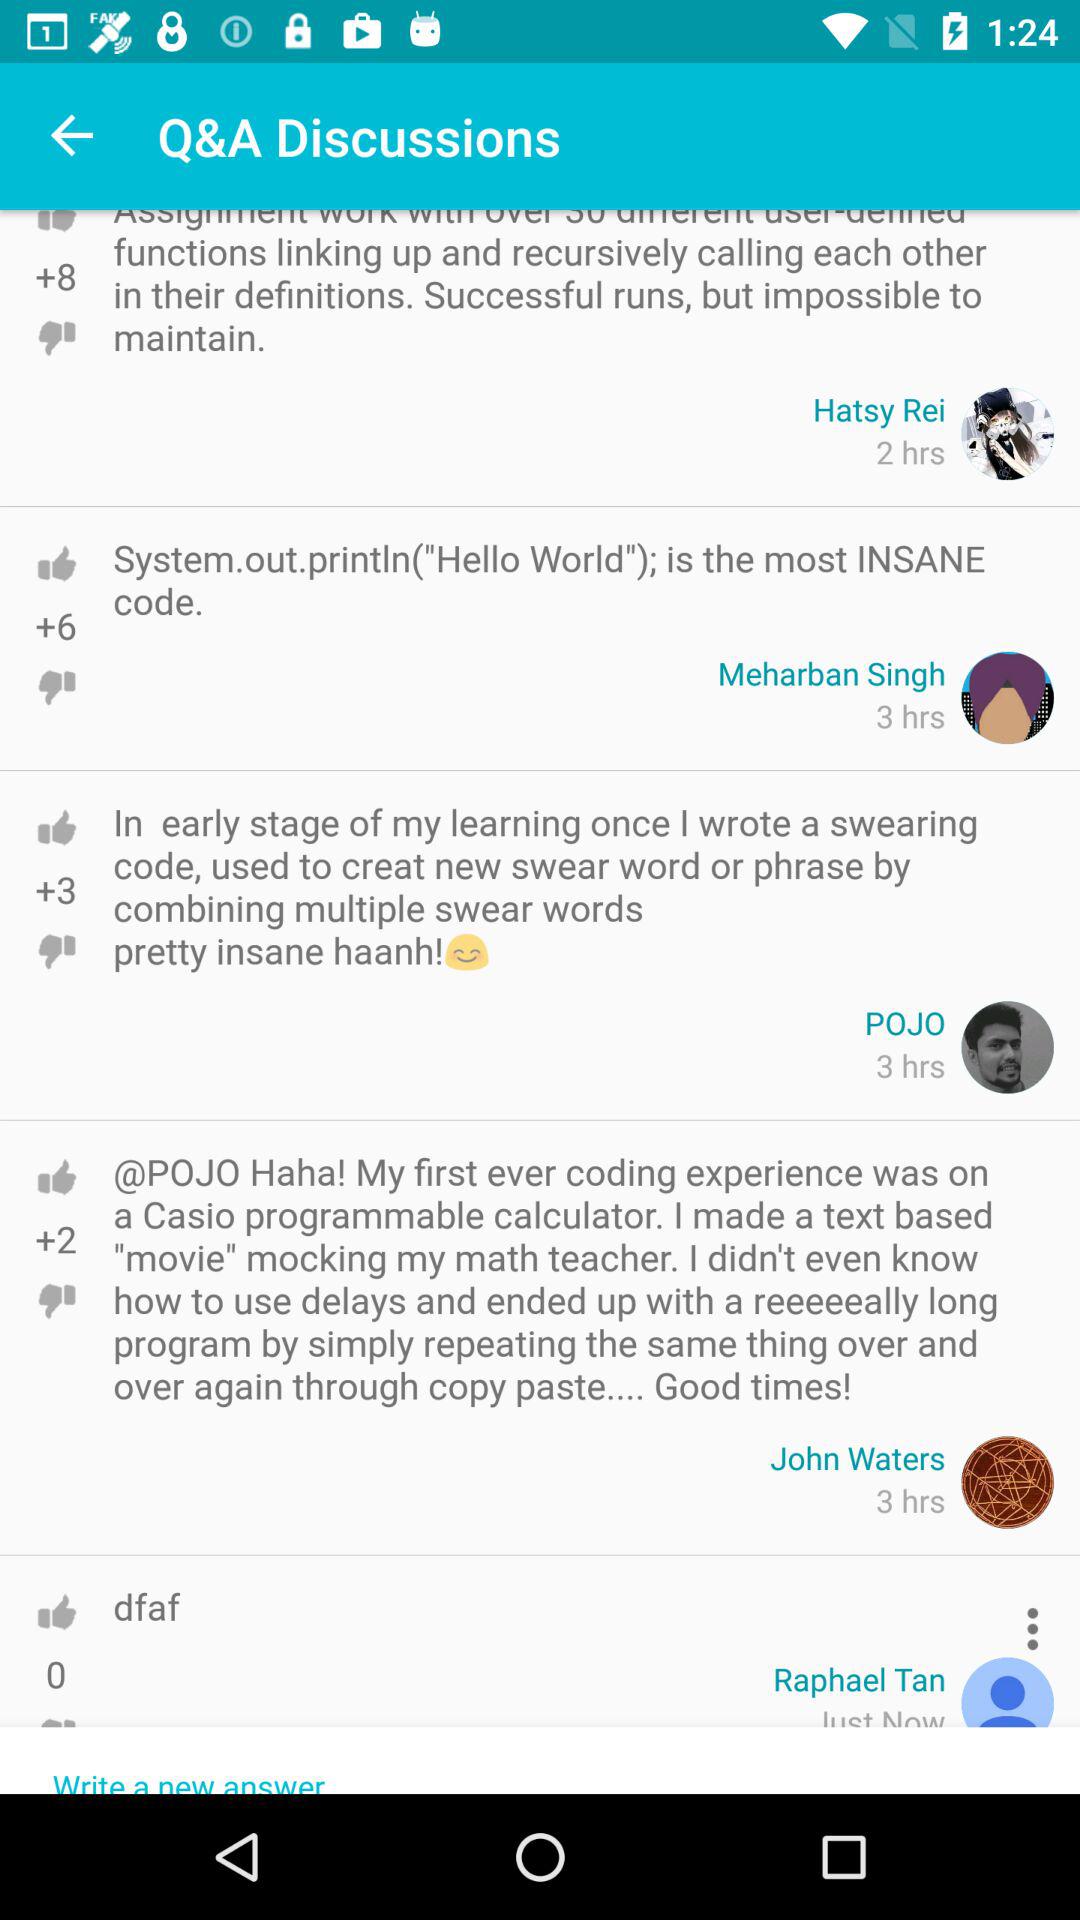 Image resolution: width=1080 pixels, height=1920 pixels. Describe the element at coordinates (56, 338) in the screenshot. I see `dislike displayed answer` at that location.